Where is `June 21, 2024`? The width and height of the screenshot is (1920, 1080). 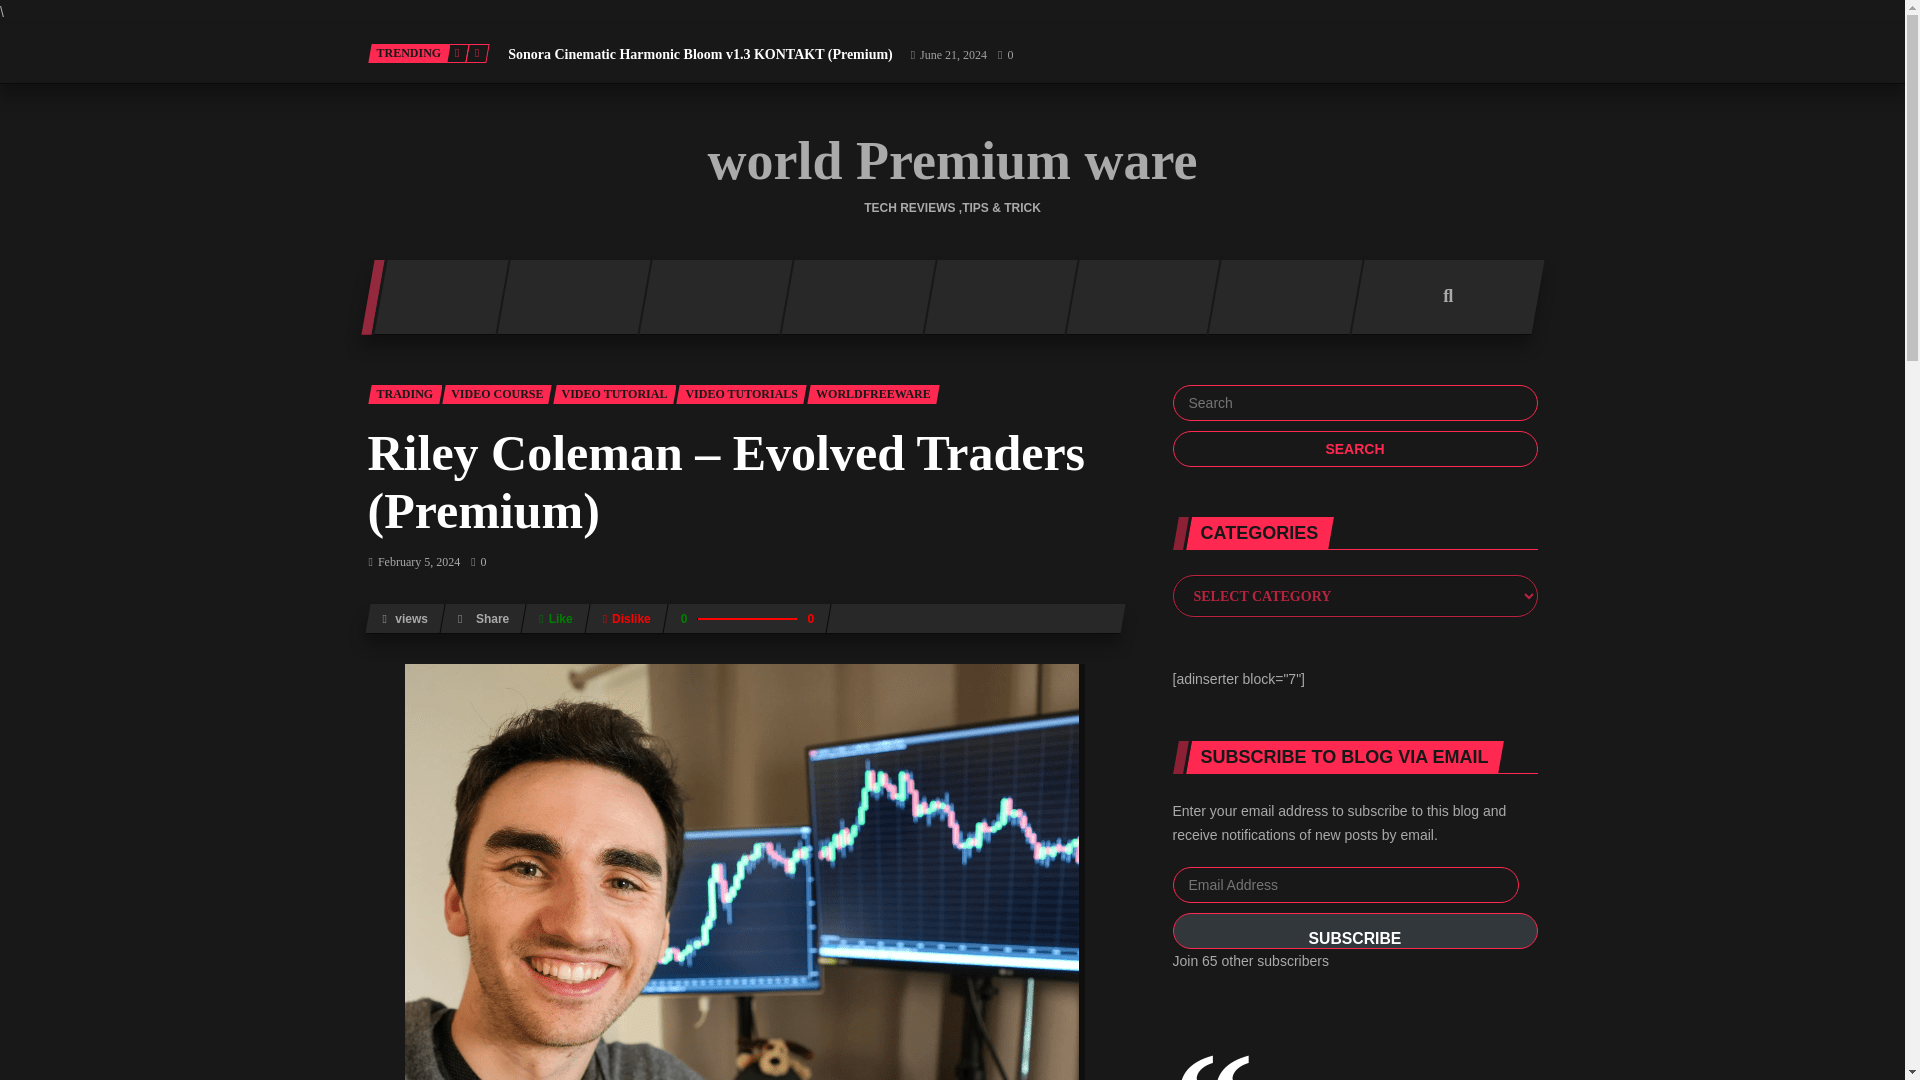
June 21, 2024 is located at coordinates (948, 54).